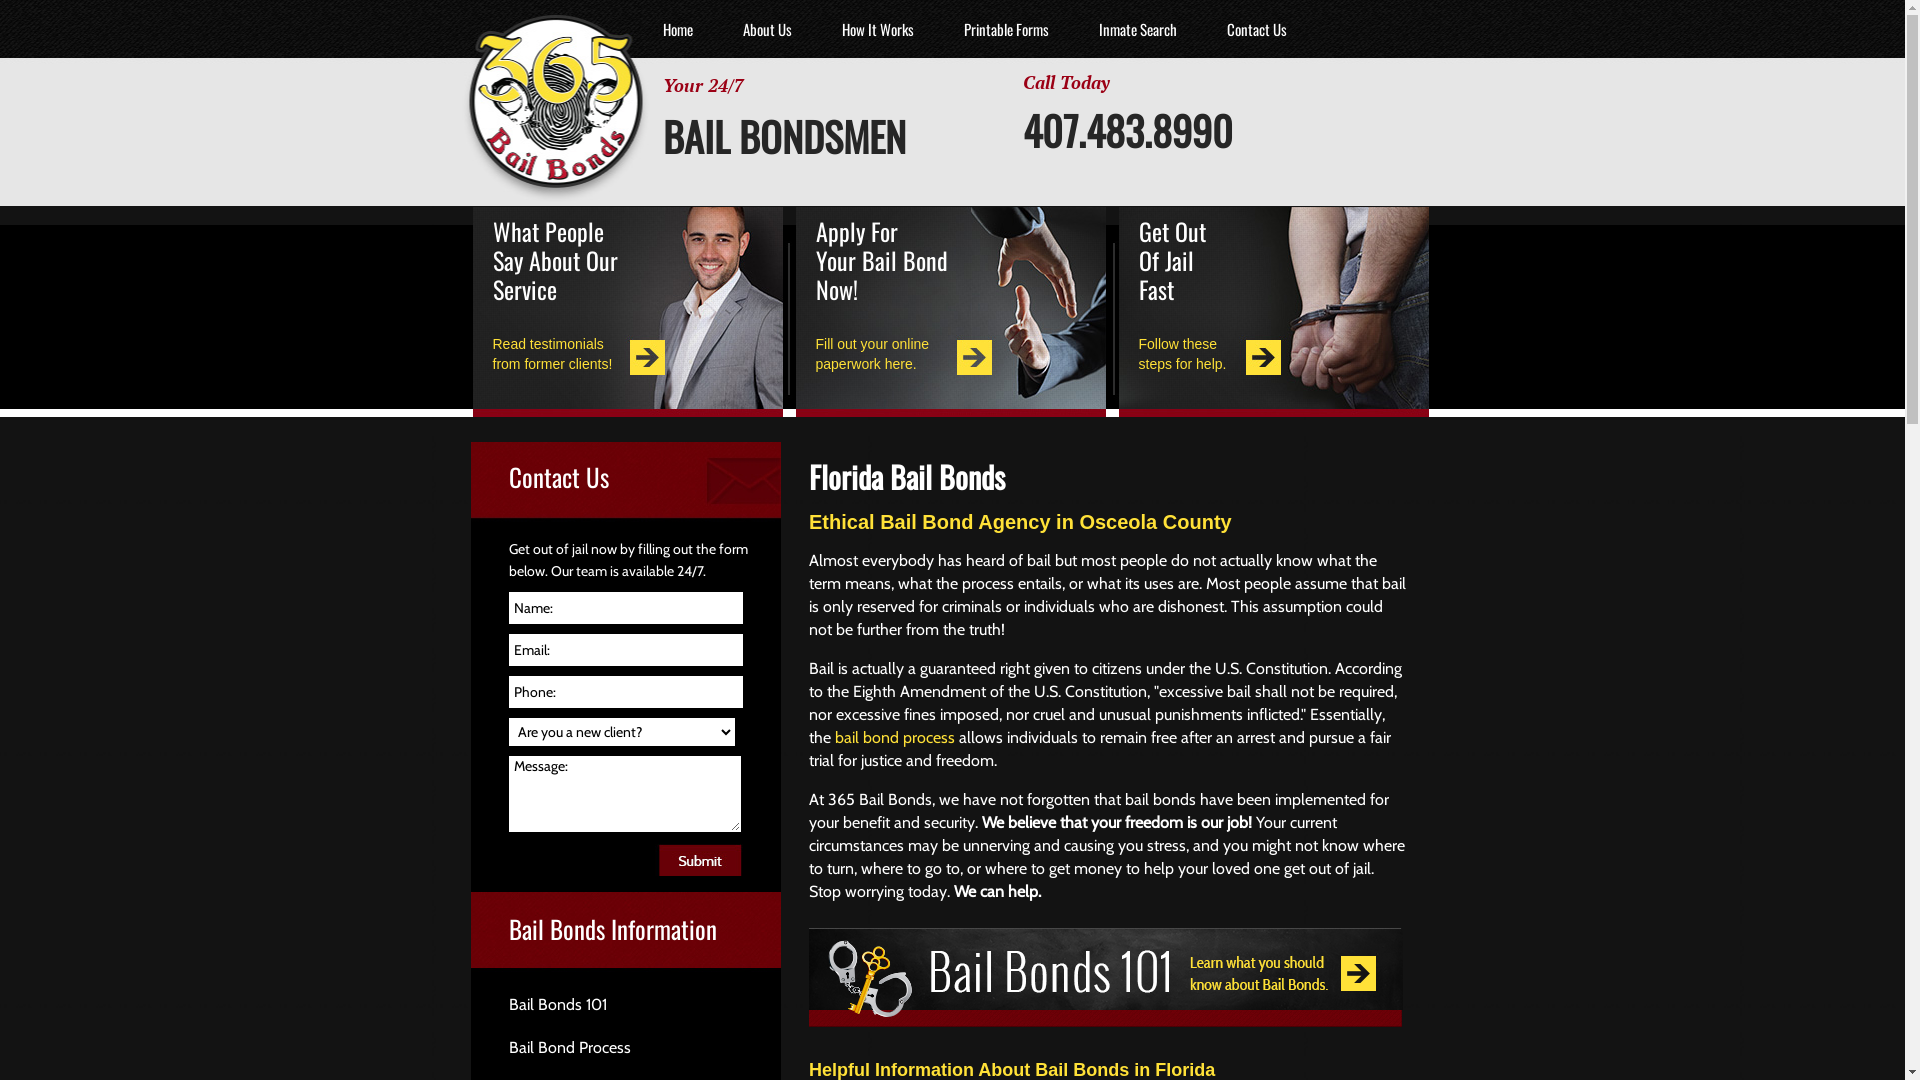 The height and width of the screenshot is (1080, 1920). What do you see at coordinates (1257, 29) in the screenshot?
I see `Contact Us` at bounding box center [1257, 29].